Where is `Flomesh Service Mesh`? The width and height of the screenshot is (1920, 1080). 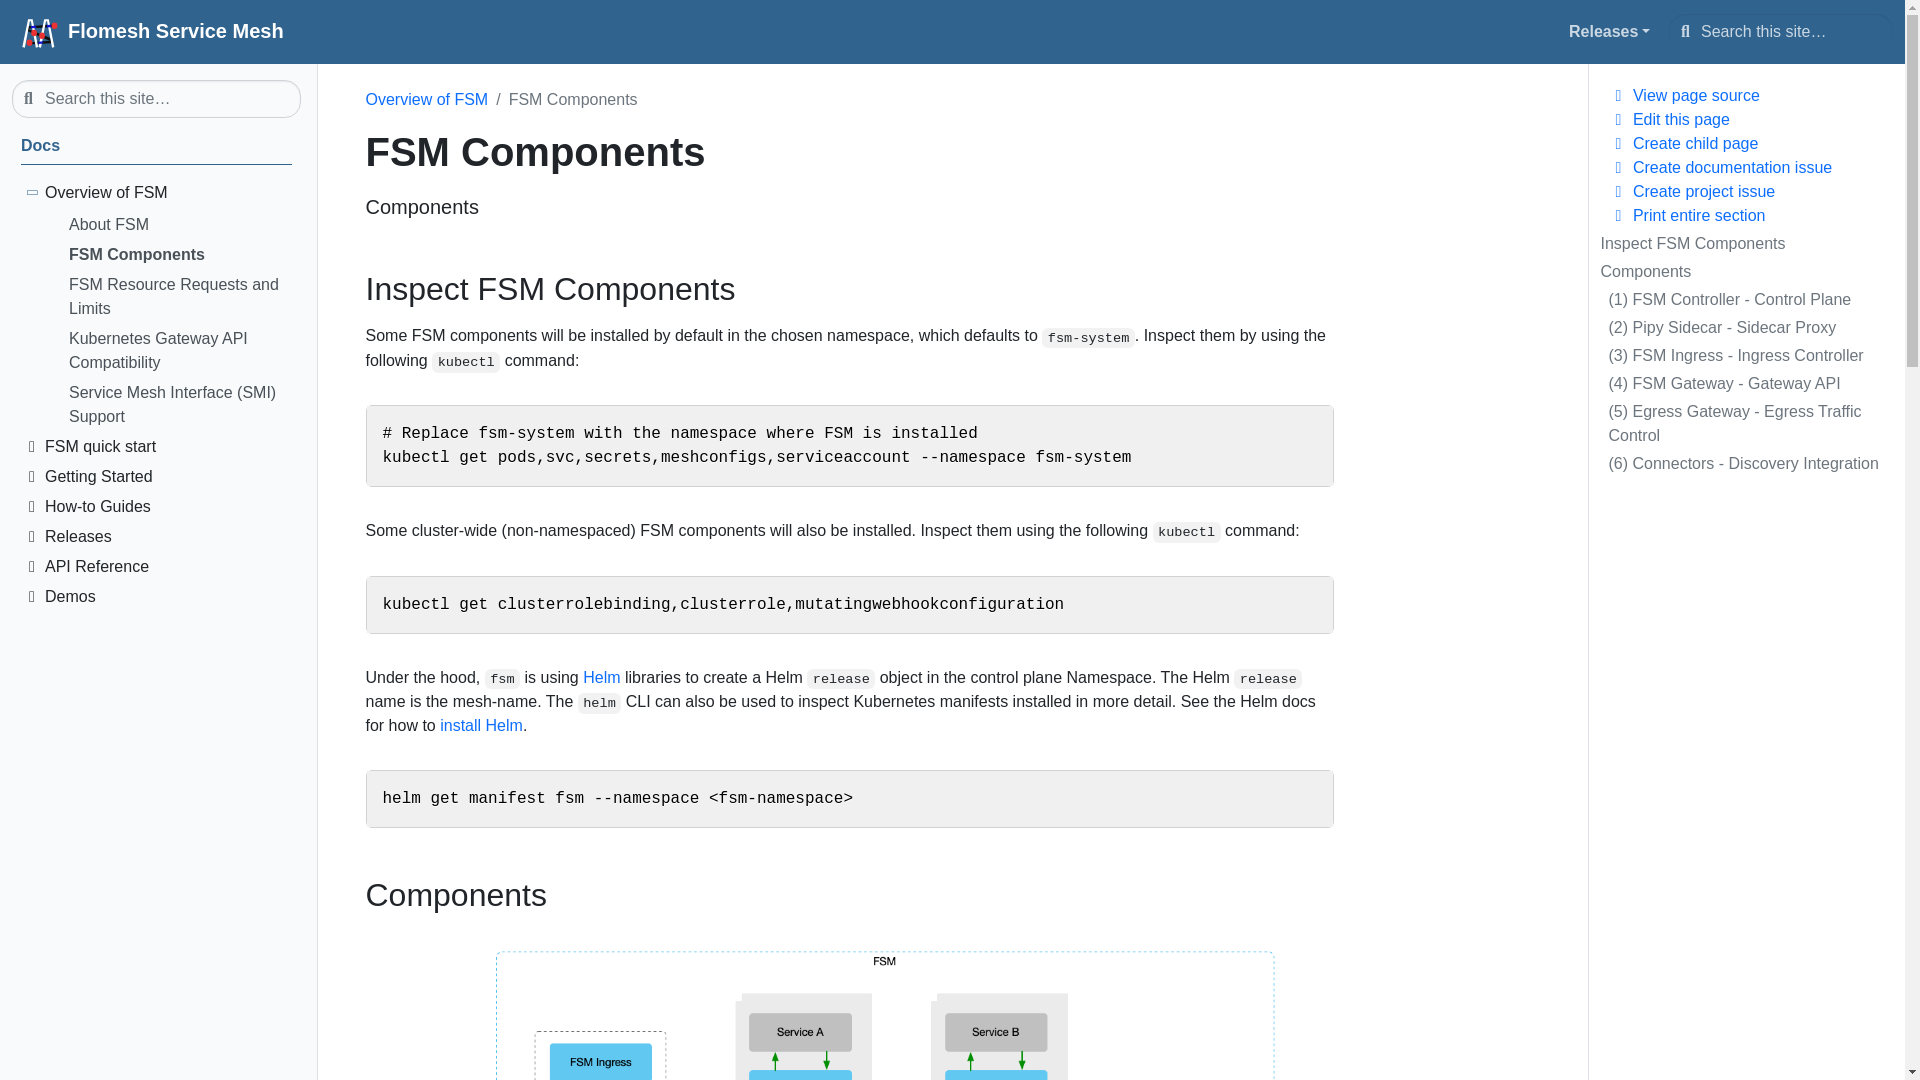 Flomesh Service Mesh is located at coordinates (156, 149).